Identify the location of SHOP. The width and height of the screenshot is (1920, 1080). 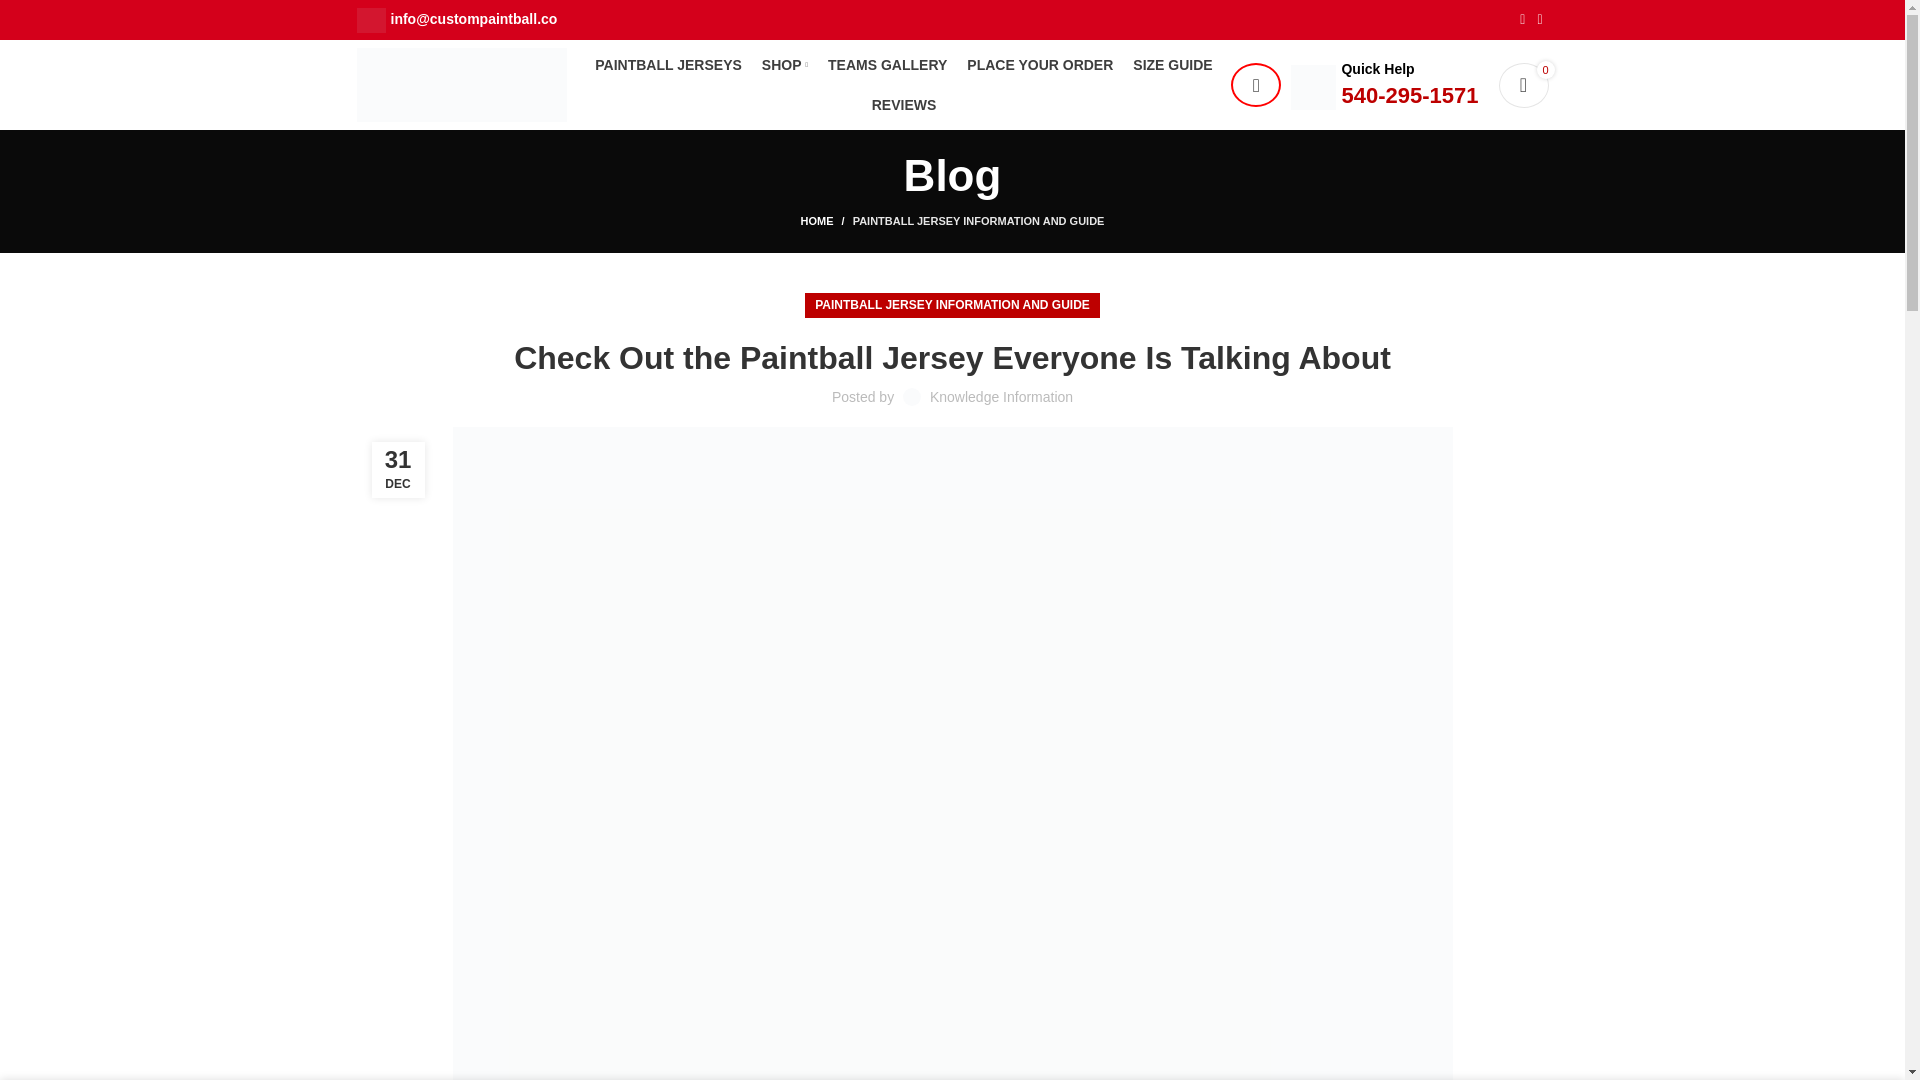
(784, 65).